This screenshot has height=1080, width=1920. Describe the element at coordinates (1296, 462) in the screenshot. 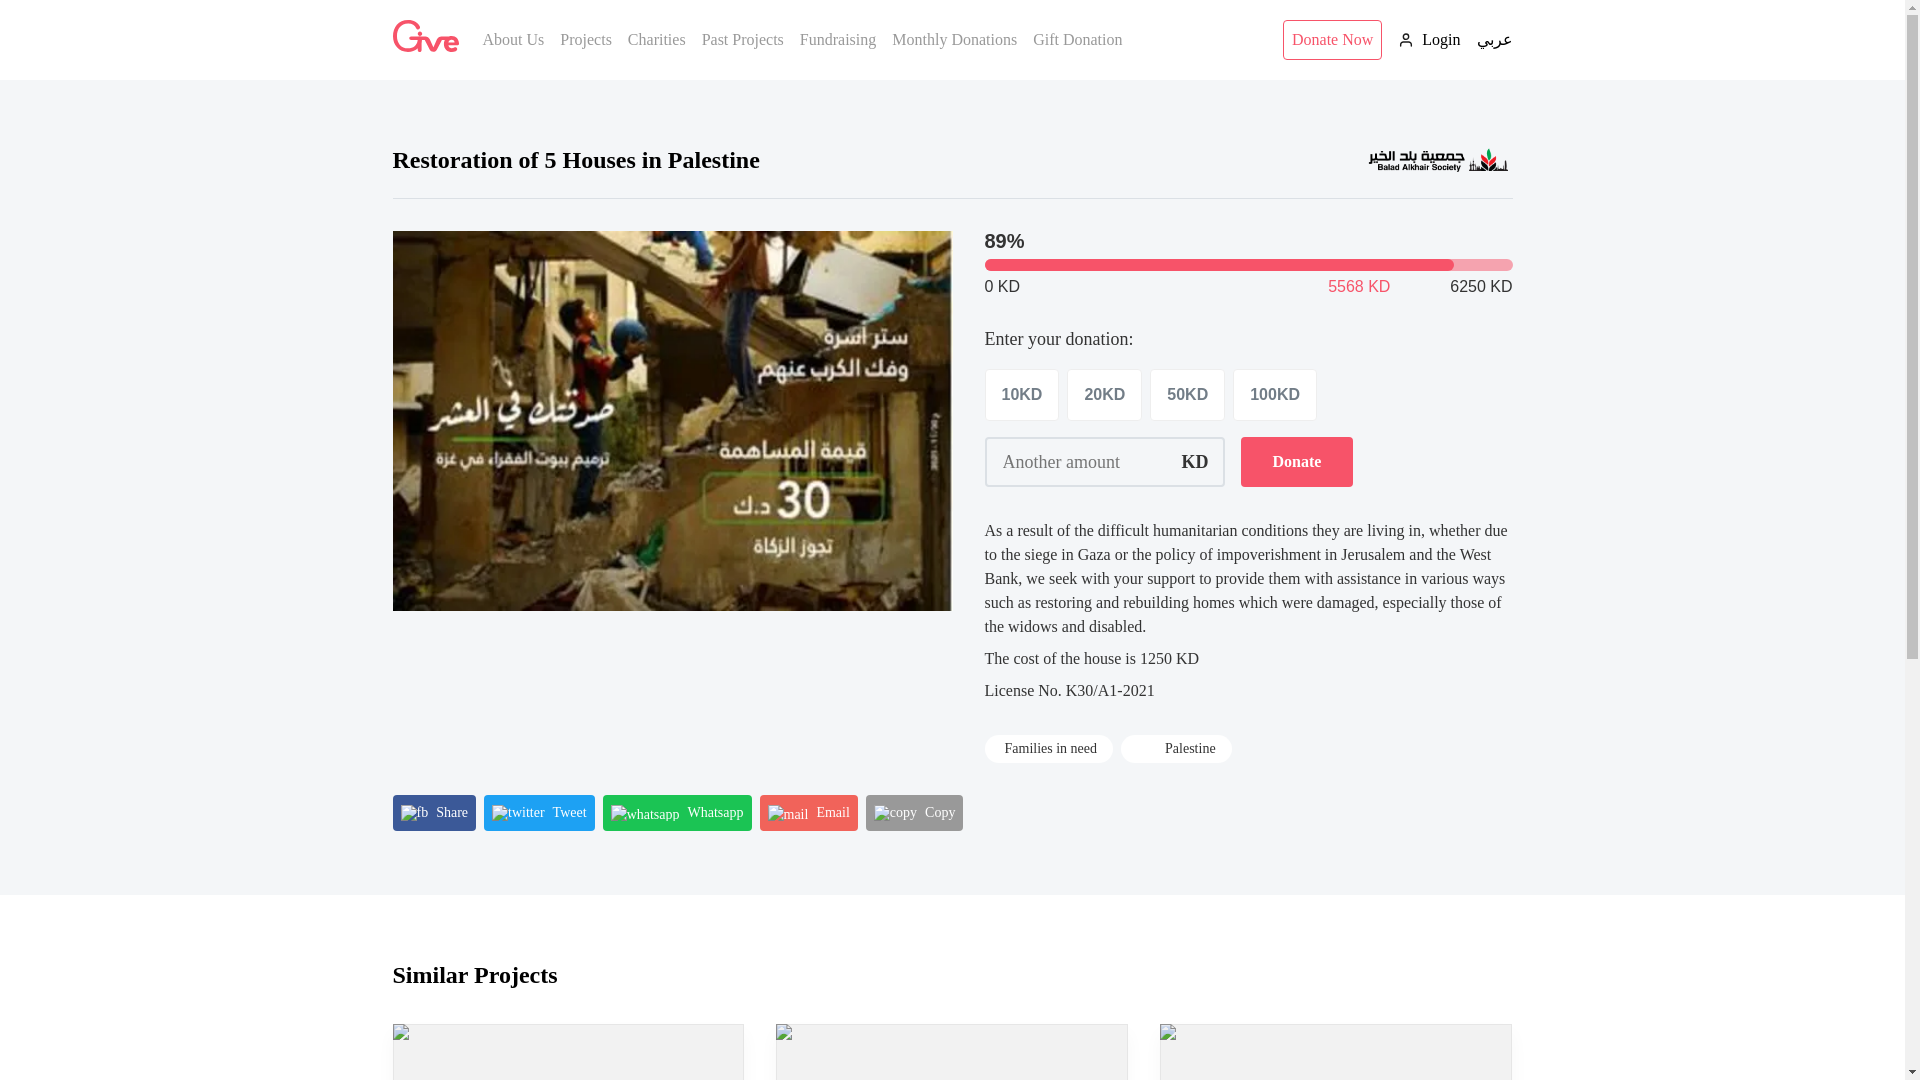

I see `Donate` at that location.